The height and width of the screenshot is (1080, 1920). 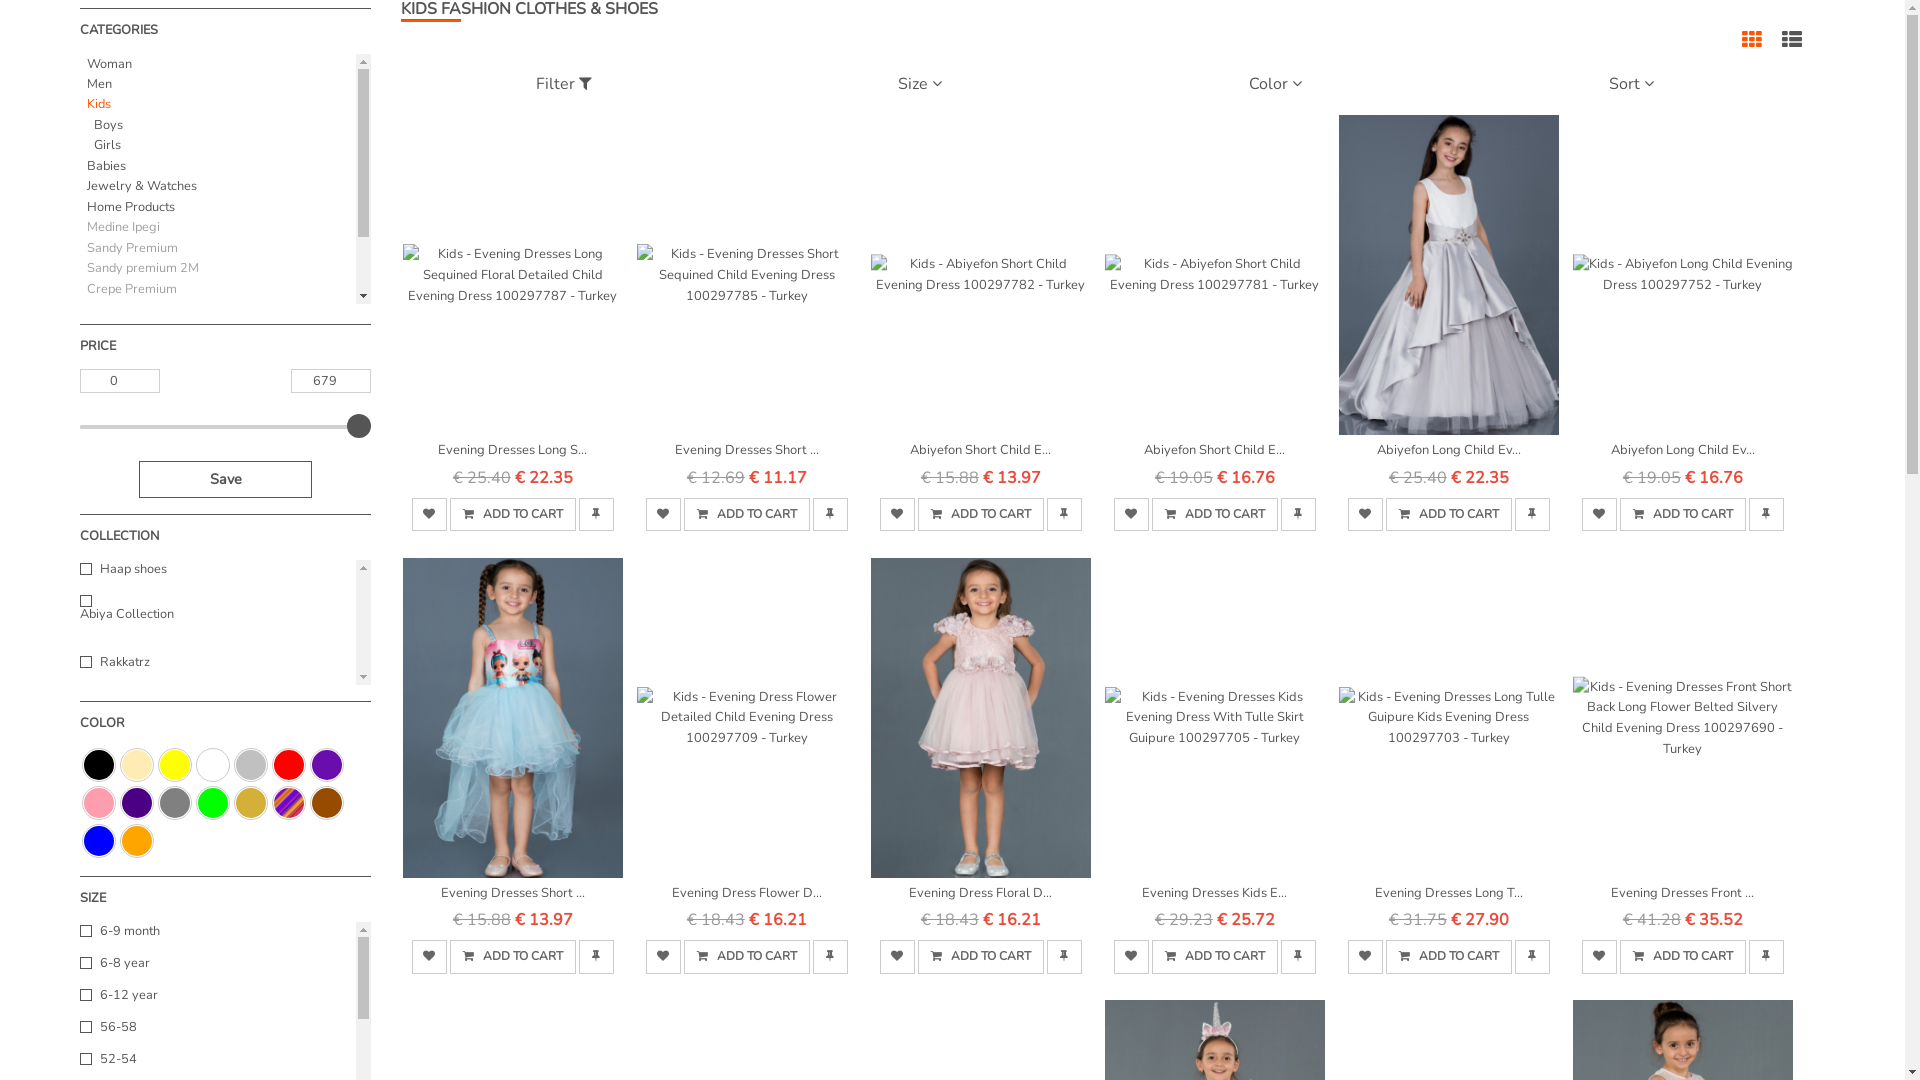 What do you see at coordinates (289, 803) in the screenshot?
I see `Colorful` at bounding box center [289, 803].